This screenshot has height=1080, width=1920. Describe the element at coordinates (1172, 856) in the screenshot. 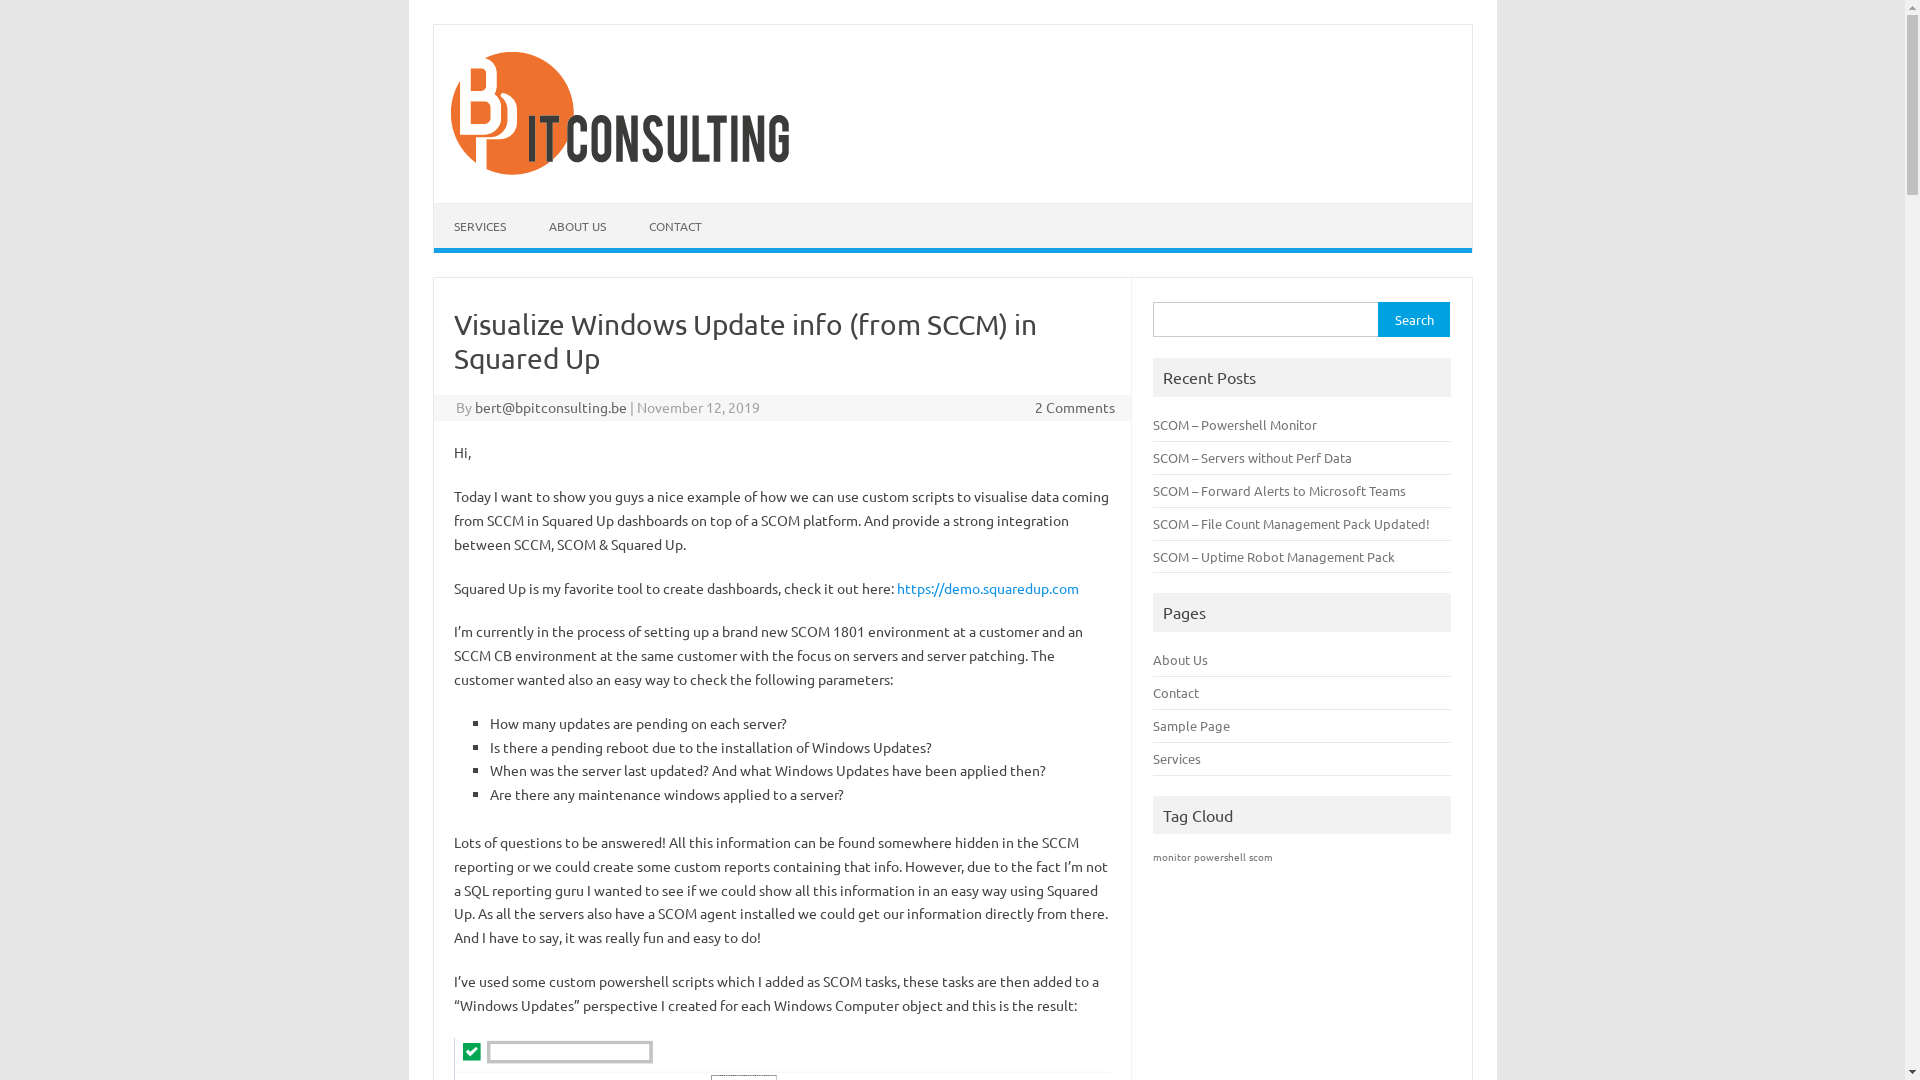

I see `monitor` at that location.